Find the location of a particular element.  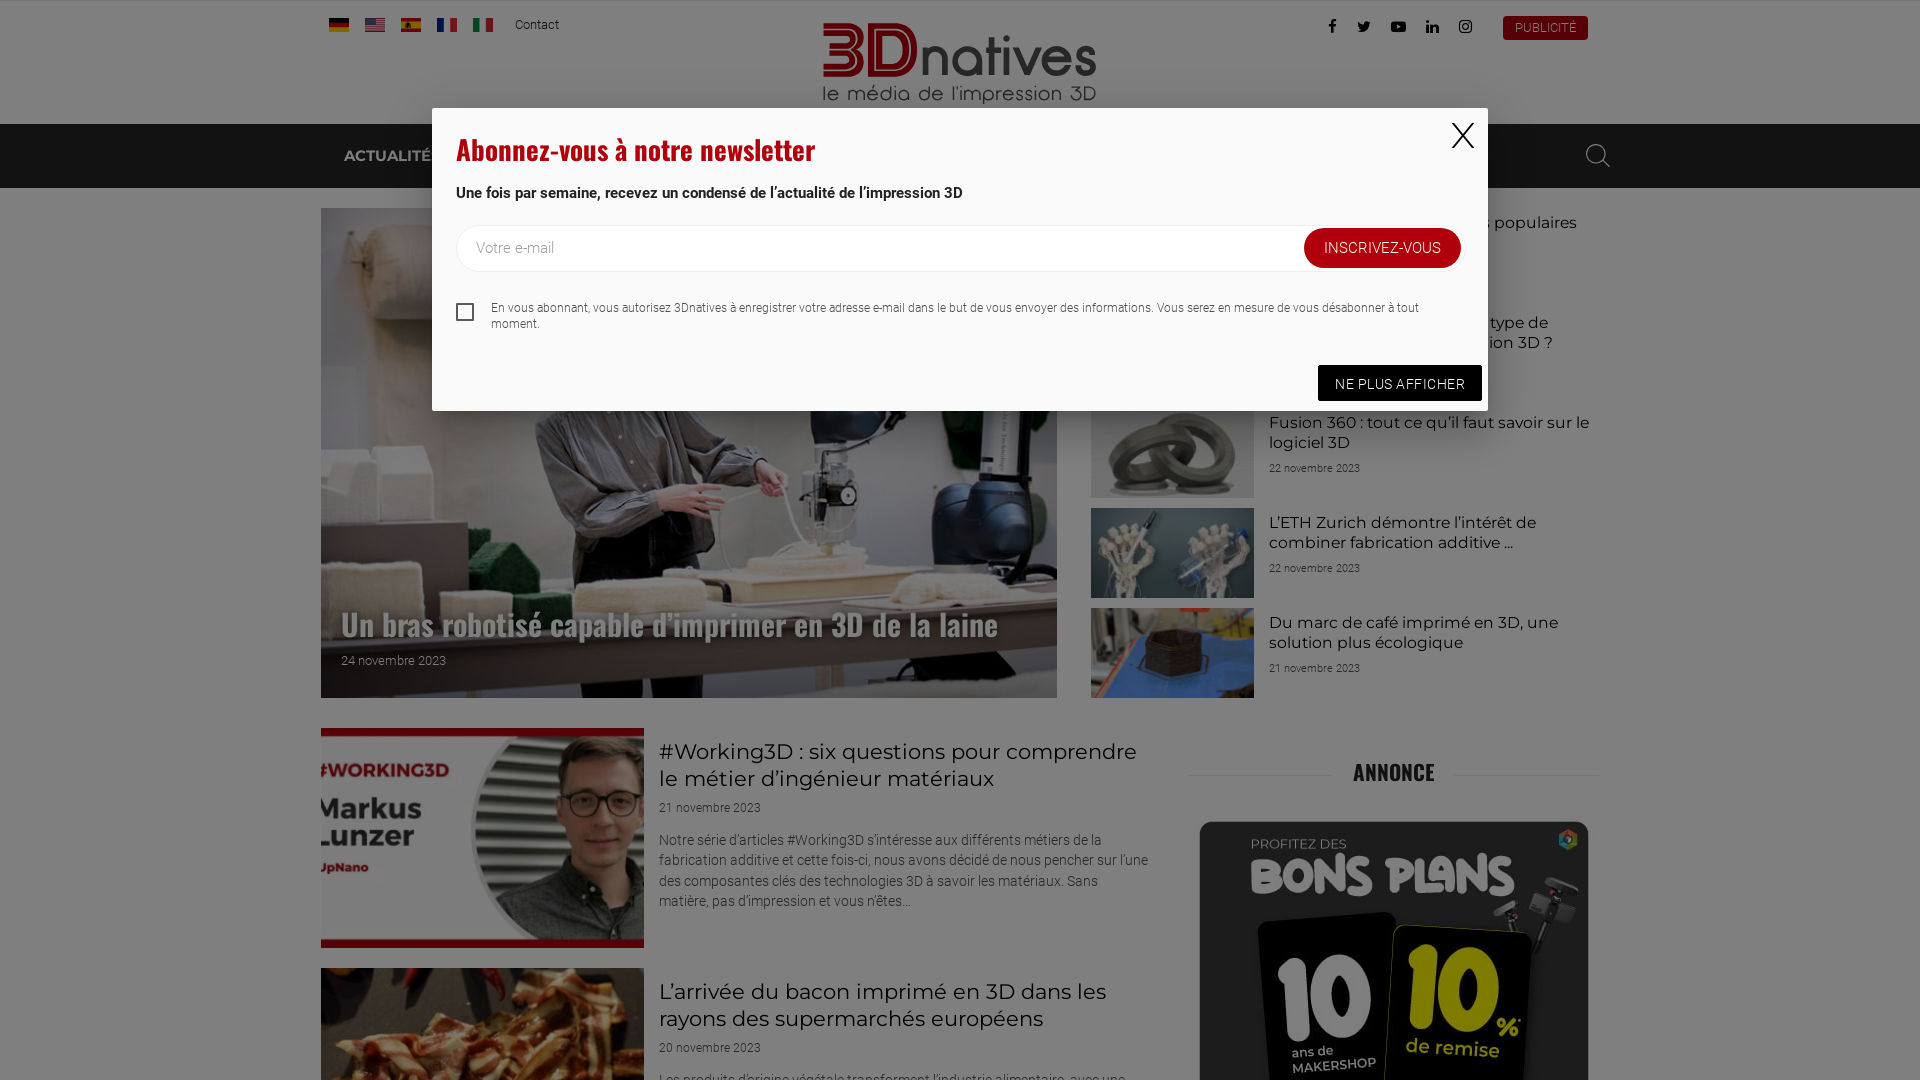

Fermer is located at coordinates (1463, 136).